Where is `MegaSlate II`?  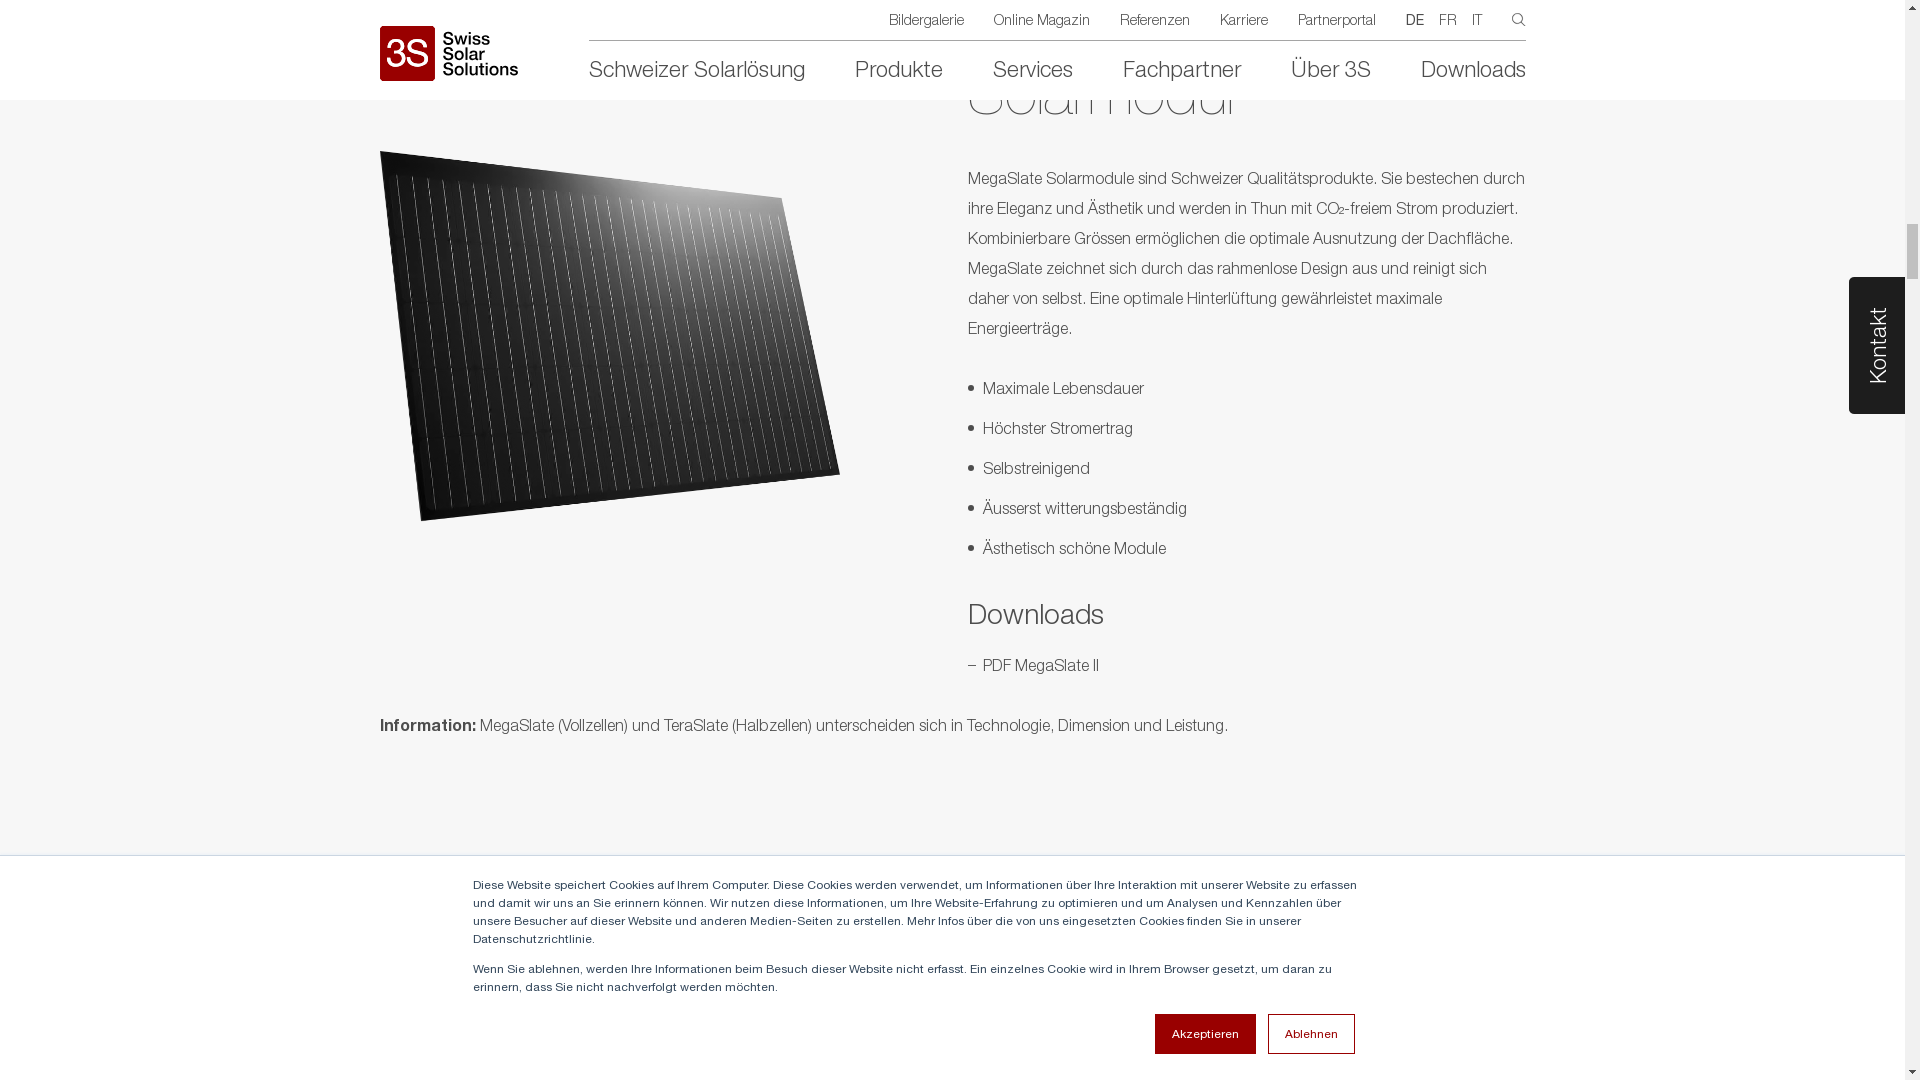
MegaSlate II is located at coordinates (1360, 1028).